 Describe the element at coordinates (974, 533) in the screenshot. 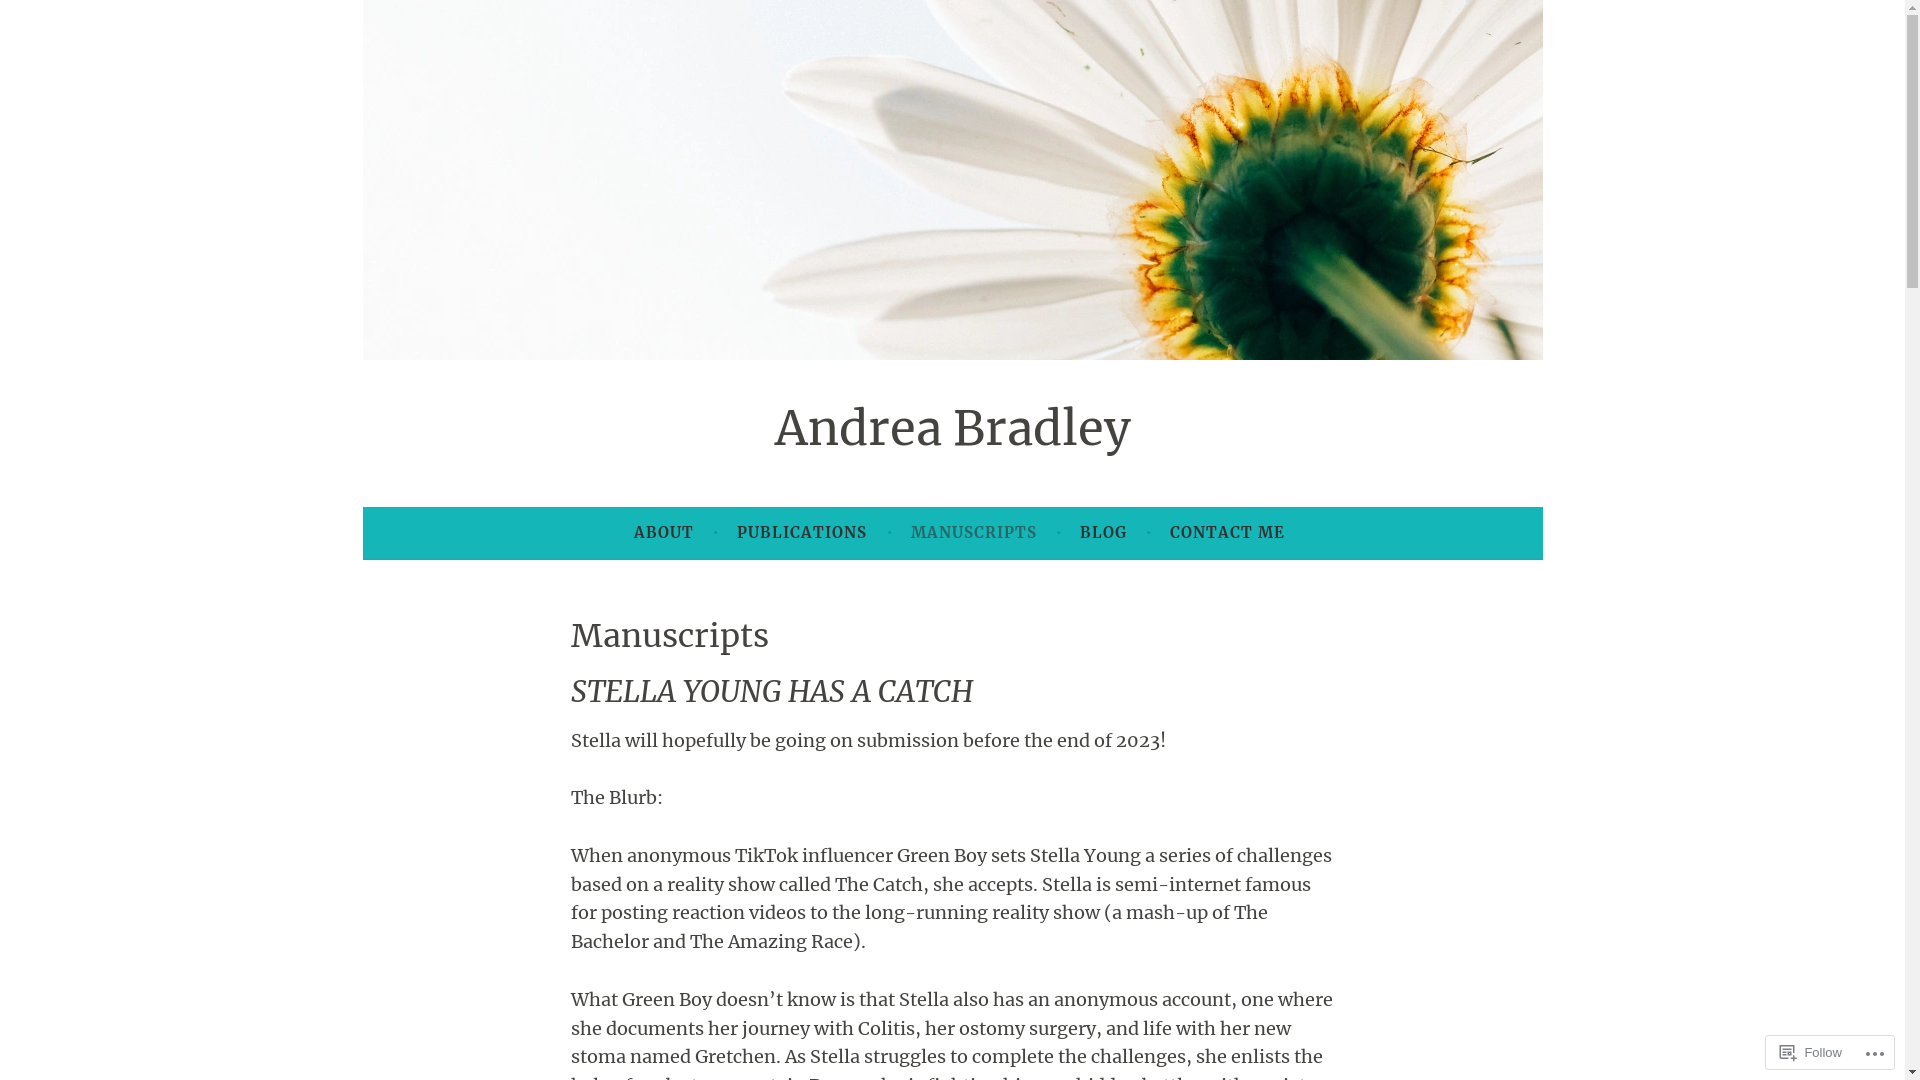

I see `MANUSCRIPTS` at that location.